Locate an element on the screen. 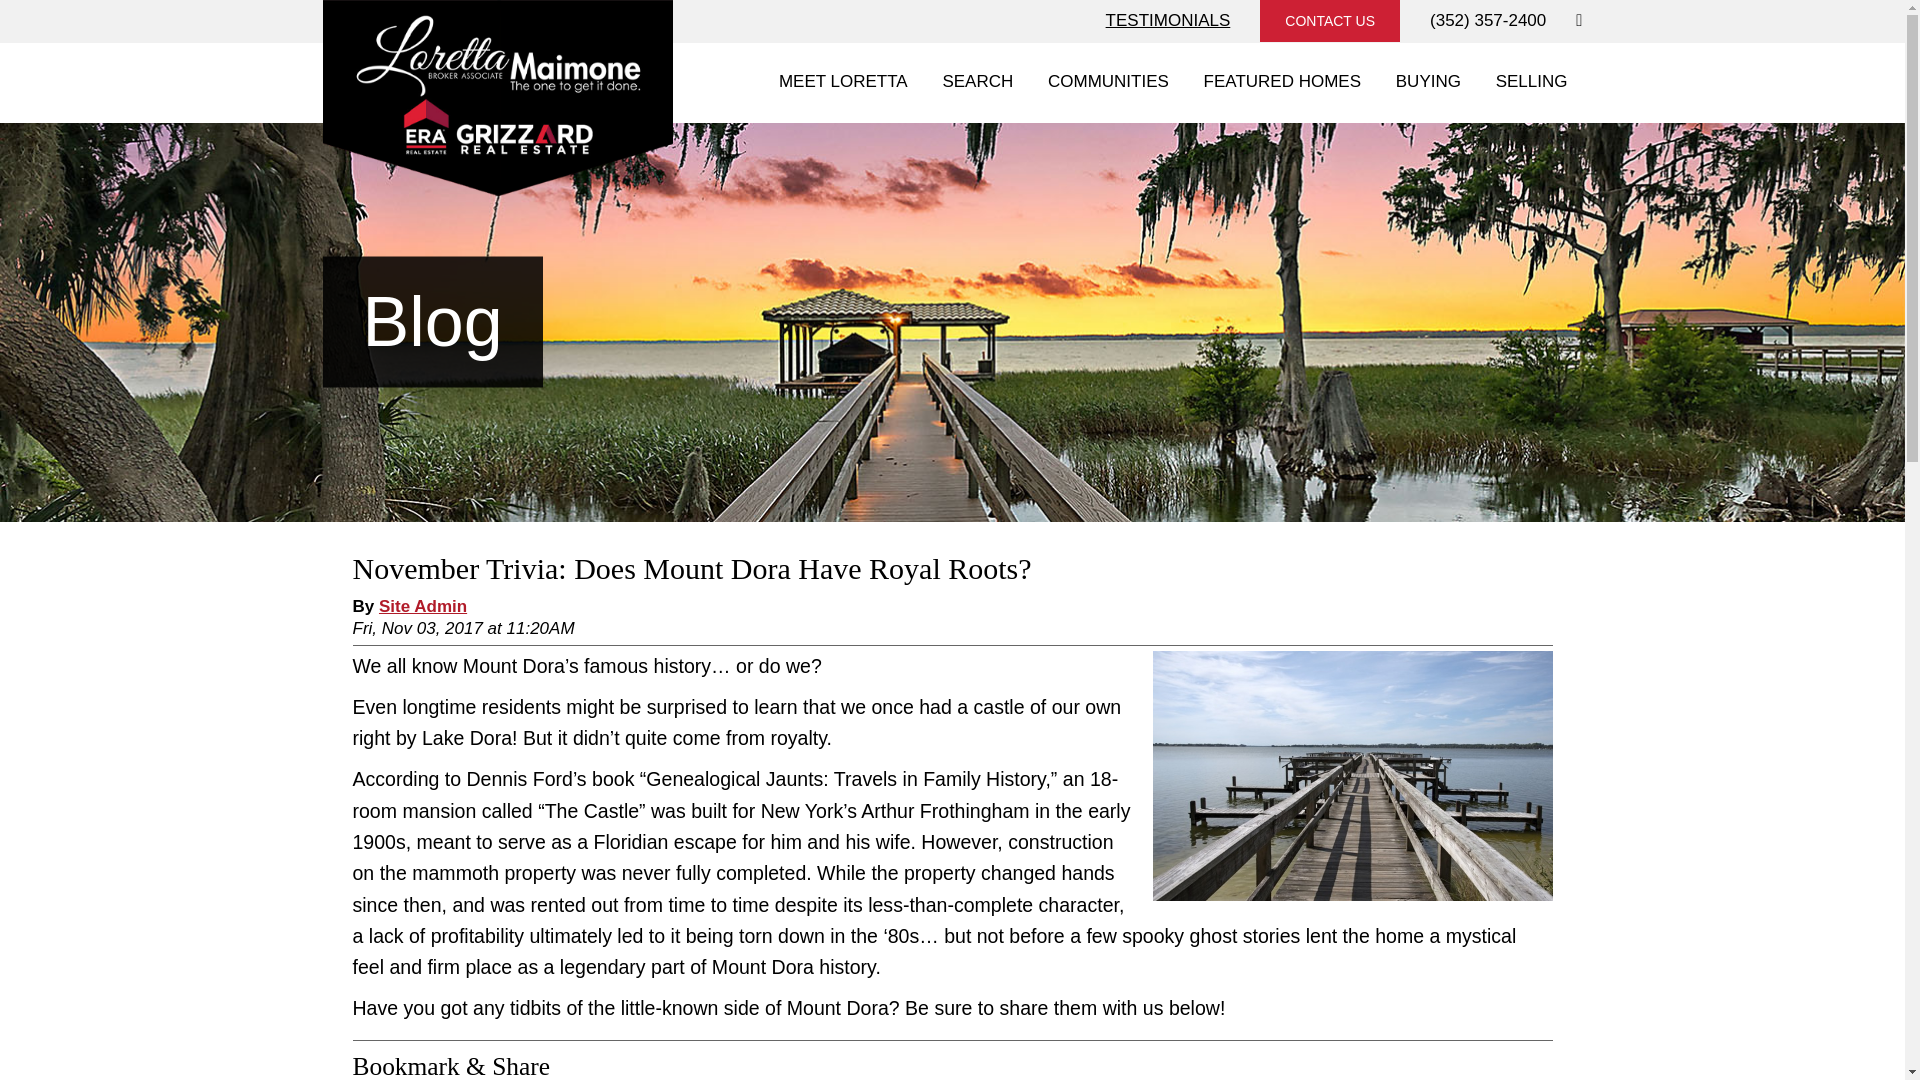 This screenshot has width=1920, height=1080. SELLING is located at coordinates (1531, 82).